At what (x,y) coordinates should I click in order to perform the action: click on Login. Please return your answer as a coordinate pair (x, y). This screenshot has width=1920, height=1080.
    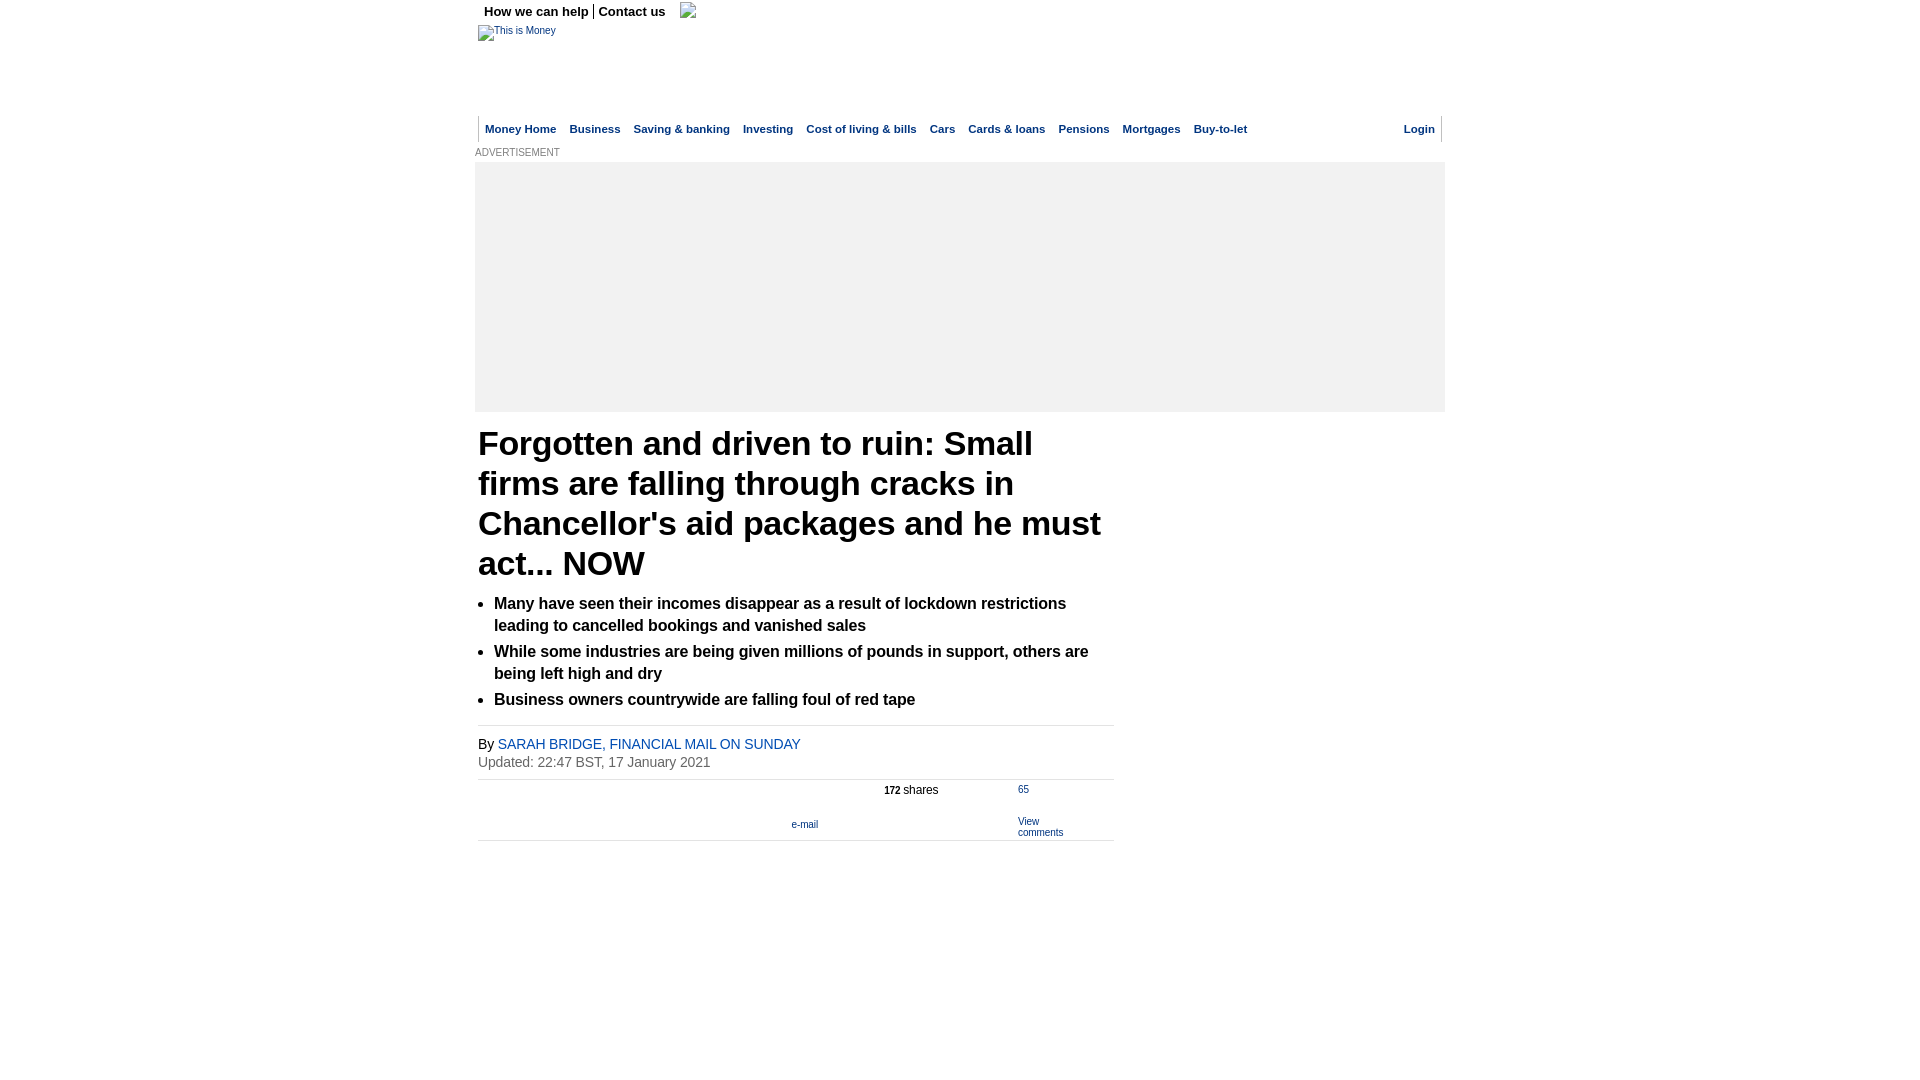
    Looking at the image, I should click on (1418, 129).